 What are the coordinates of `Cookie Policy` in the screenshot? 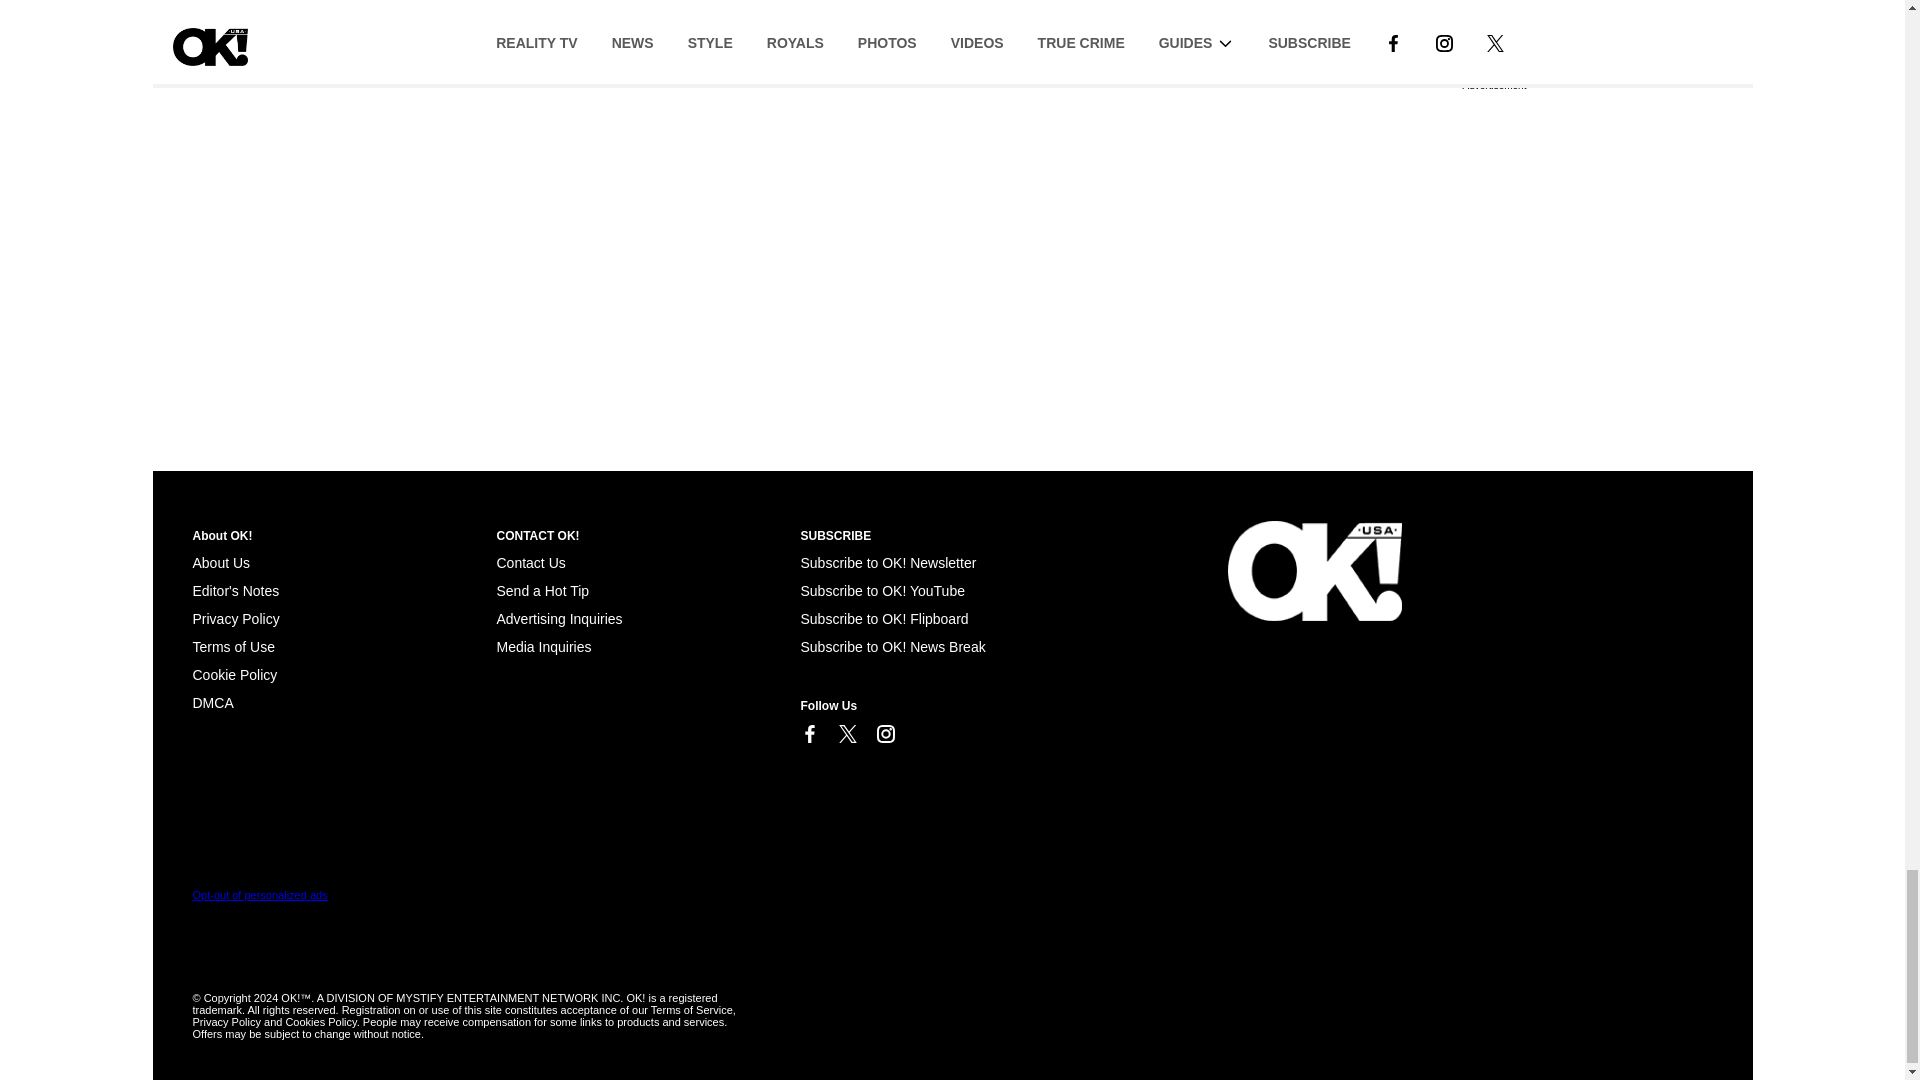 It's located at (212, 702).